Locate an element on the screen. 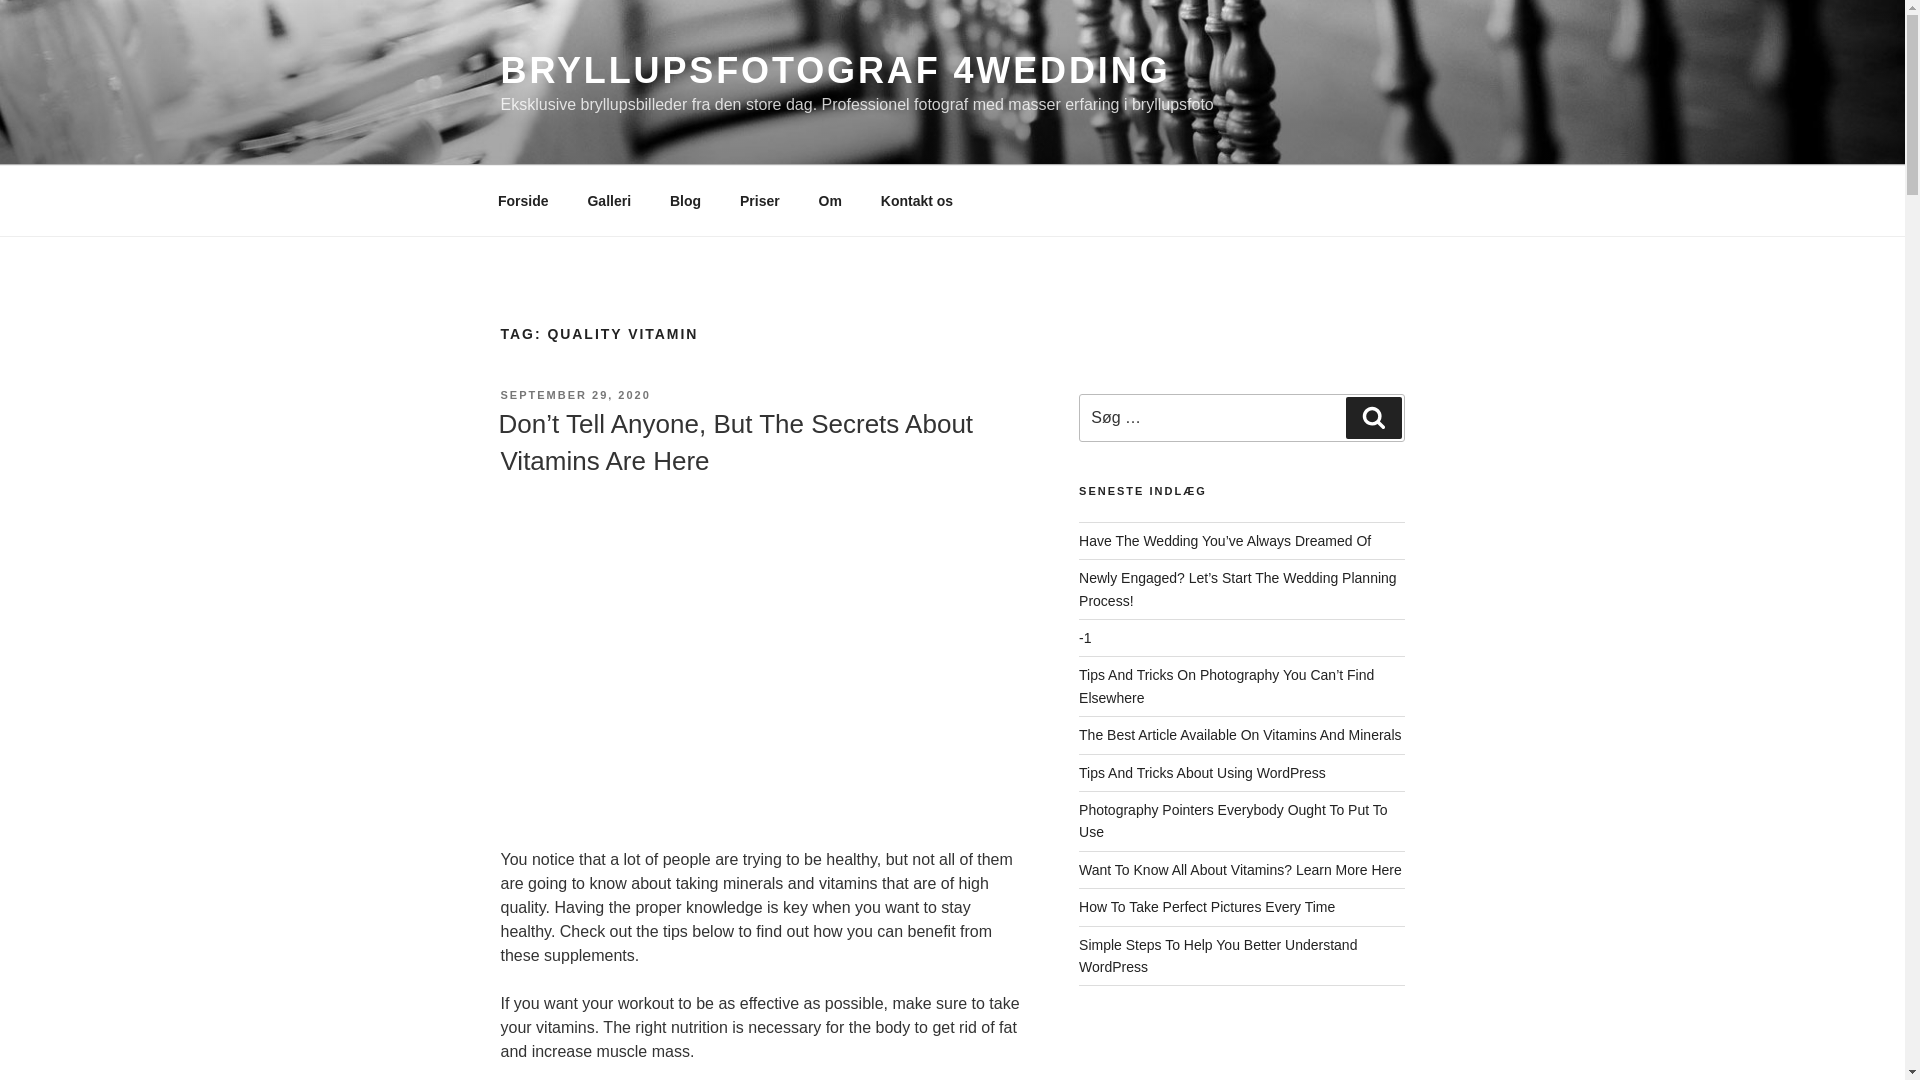 The width and height of the screenshot is (1920, 1080). SEPTEMBER 29, 2020 is located at coordinates (574, 394).